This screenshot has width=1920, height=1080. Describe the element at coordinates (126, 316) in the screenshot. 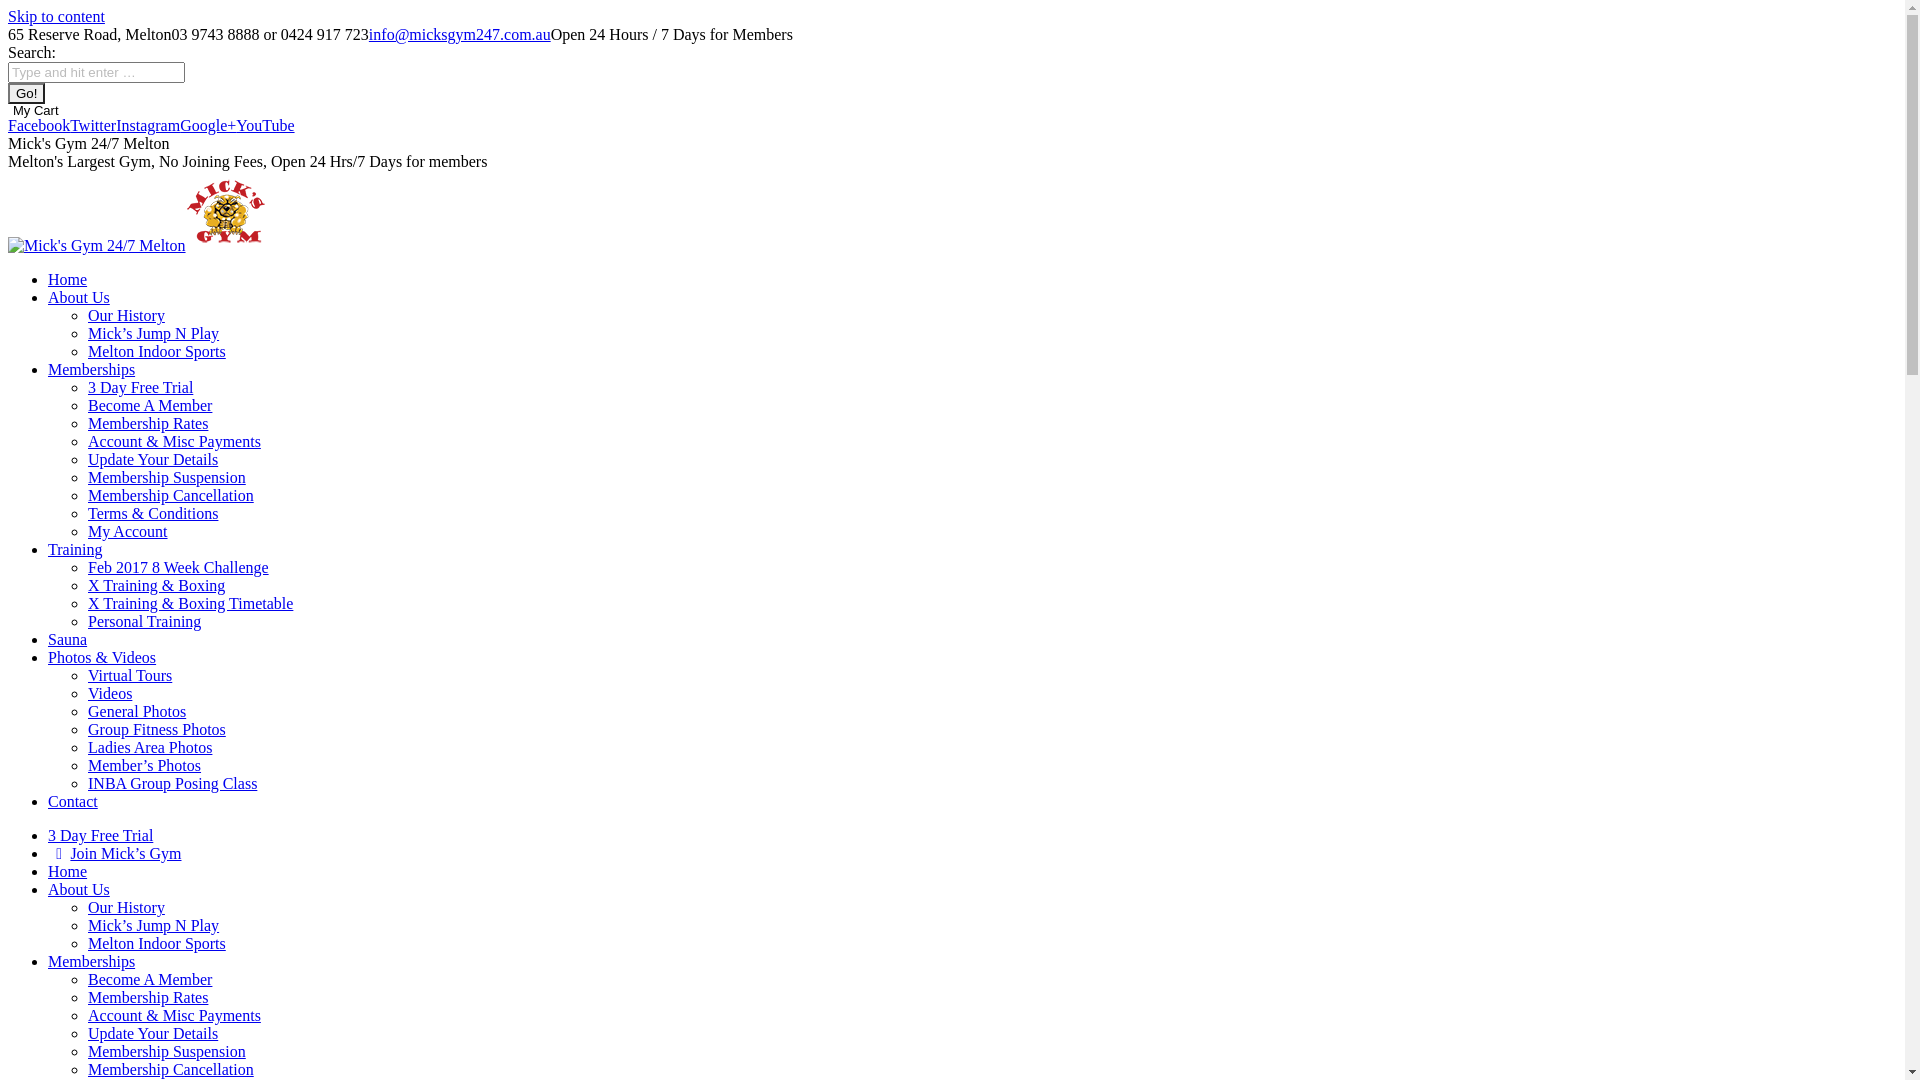

I see `Our History` at that location.